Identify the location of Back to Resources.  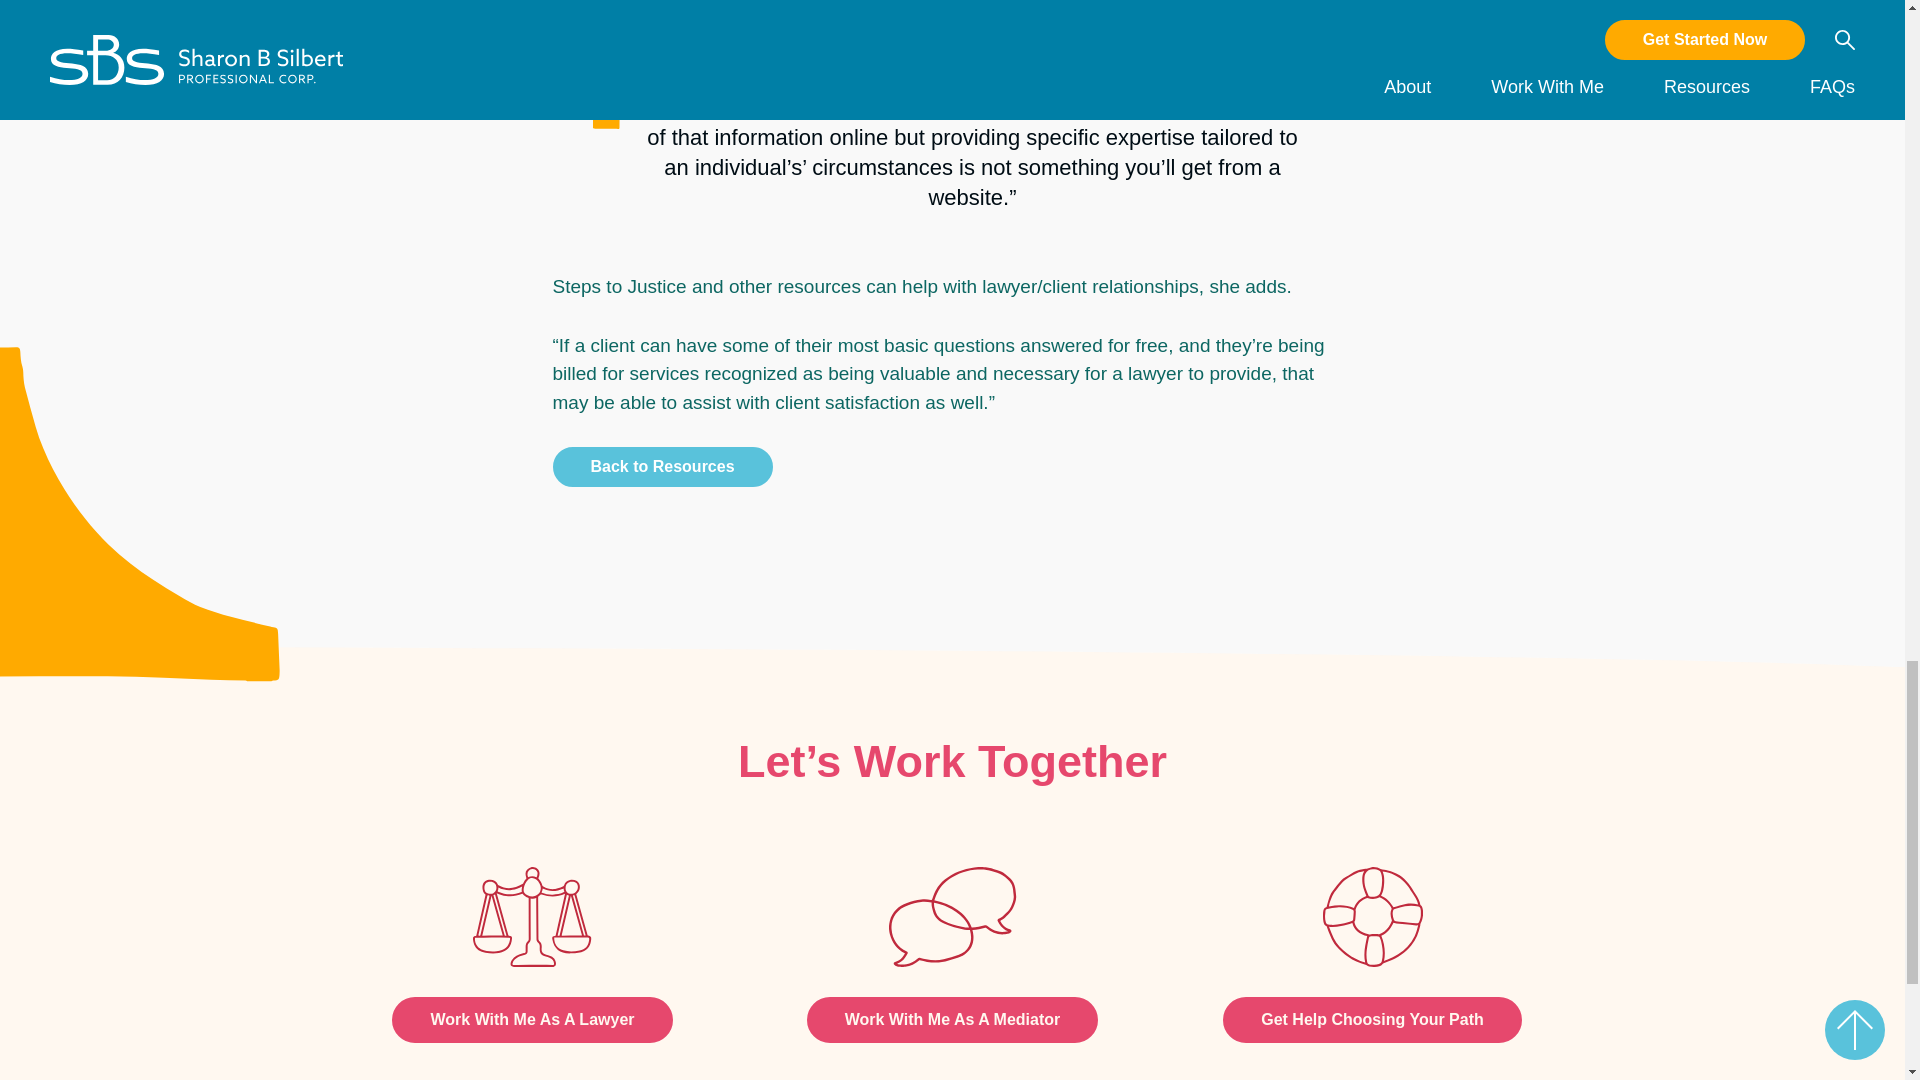
(662, 467).